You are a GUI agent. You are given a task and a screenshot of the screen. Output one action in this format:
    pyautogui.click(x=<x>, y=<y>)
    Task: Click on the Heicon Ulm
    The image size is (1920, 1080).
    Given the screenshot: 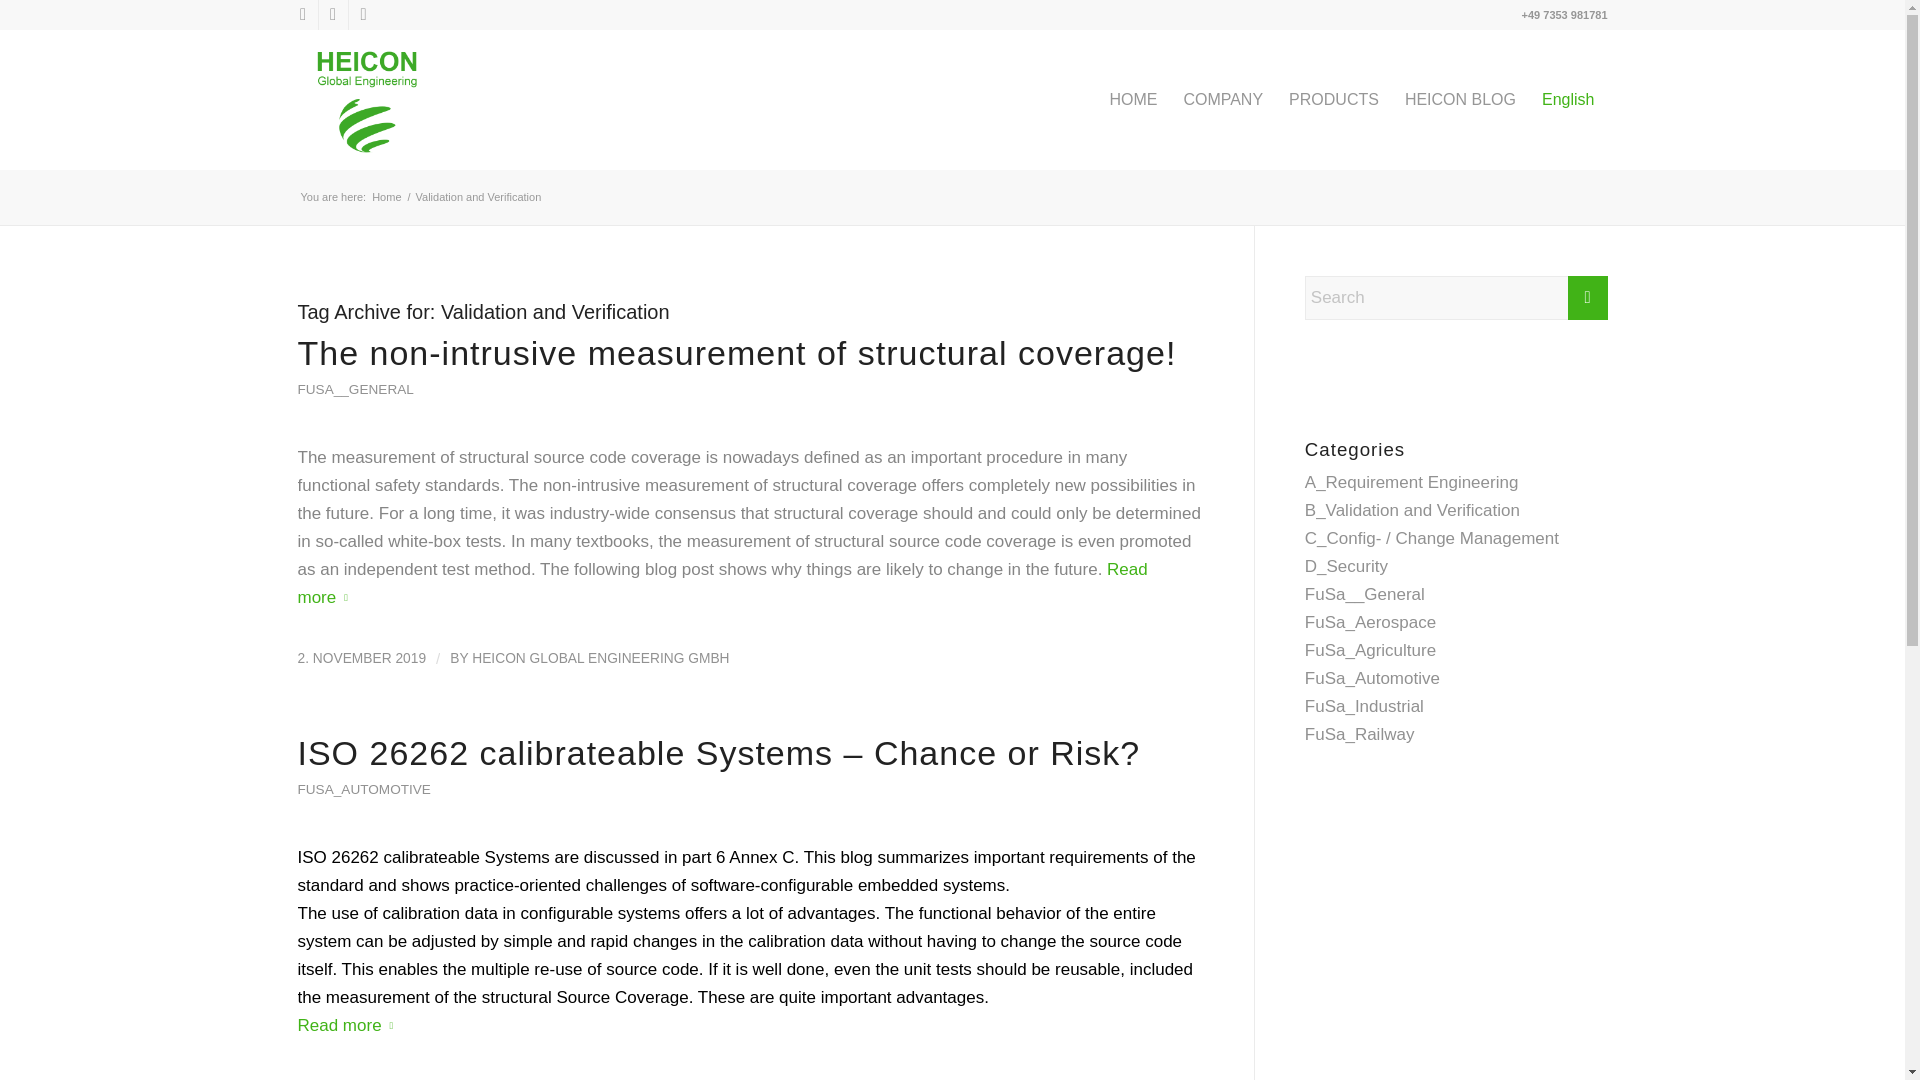 What is the action you would take?
    pyautogui.click(x=386, y=198)
    